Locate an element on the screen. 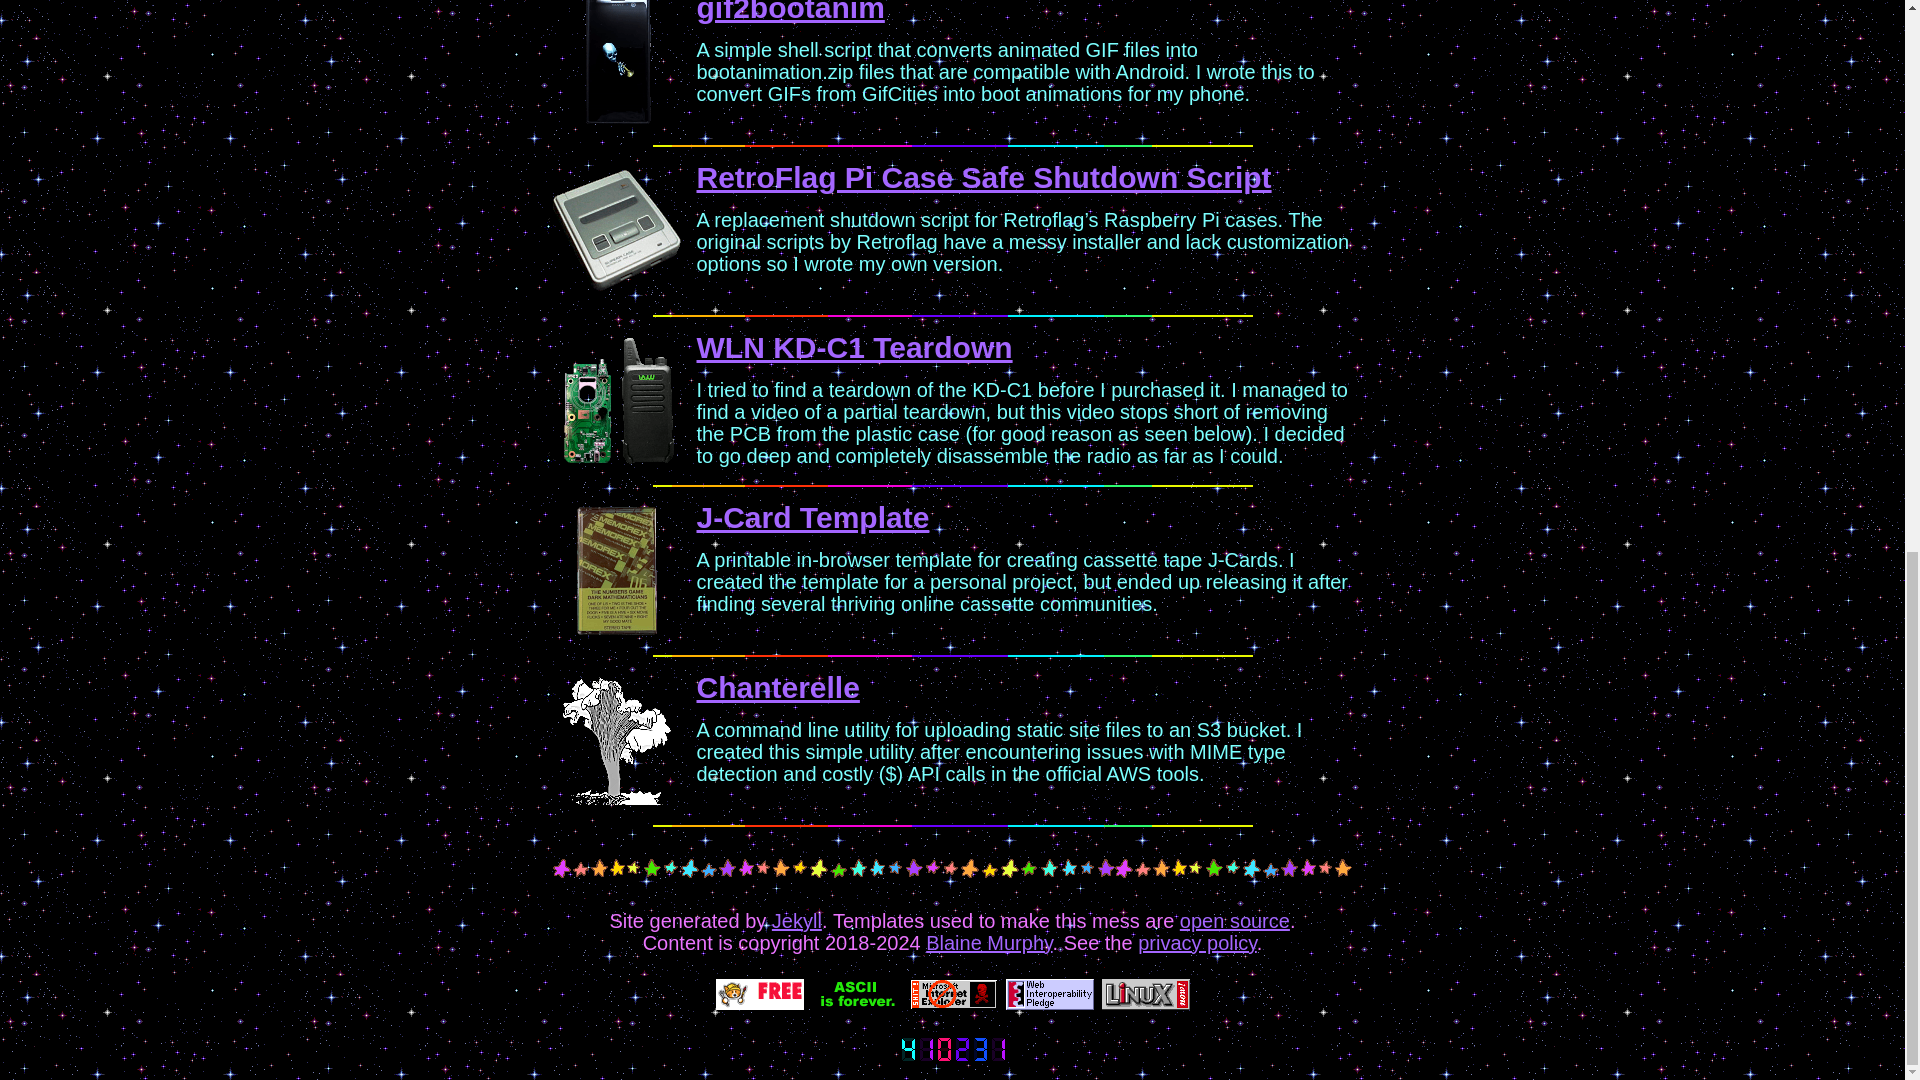 The width and height of the screenshot is (1920, 1080). Jekyll is located at coordinates (796, 921).